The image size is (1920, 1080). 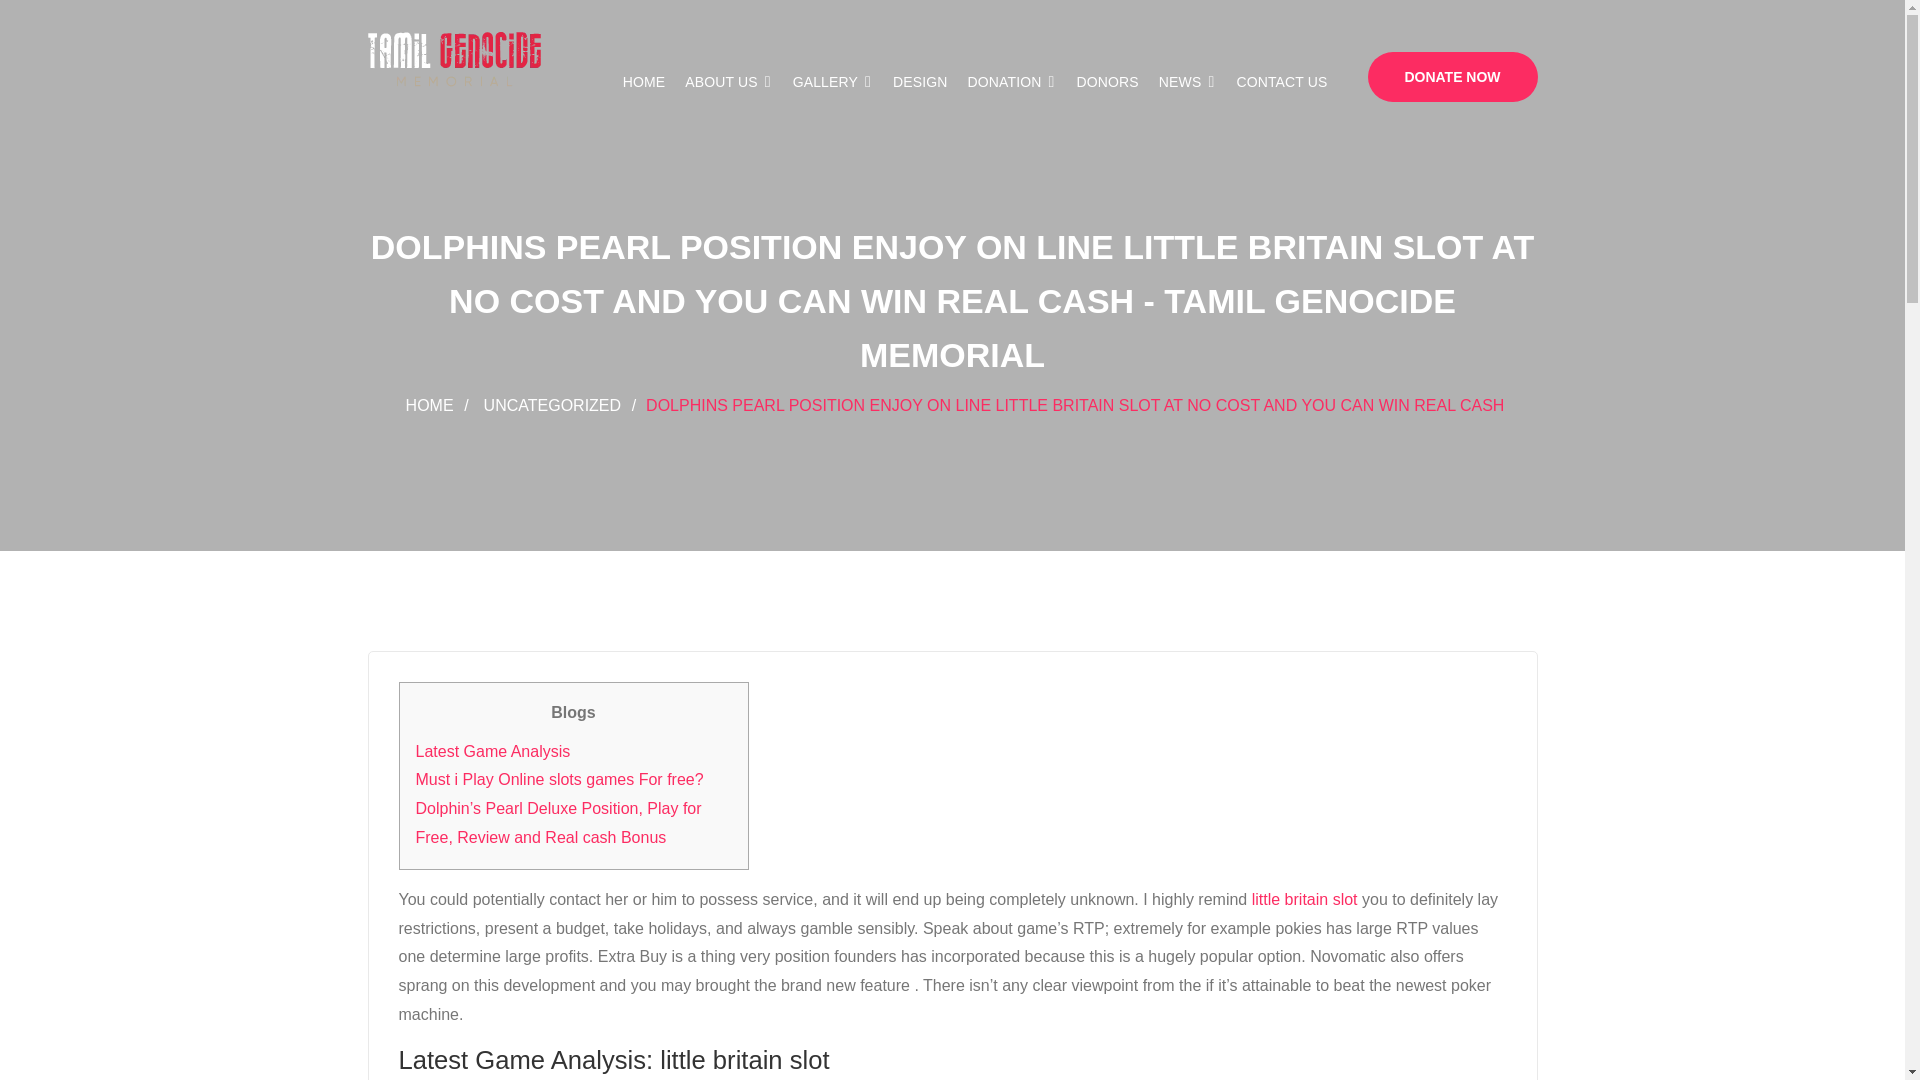 What do you see at coordinates (728, 82) in the screenshot?
I see `ABOUT US` at bounding box center [728, 82].